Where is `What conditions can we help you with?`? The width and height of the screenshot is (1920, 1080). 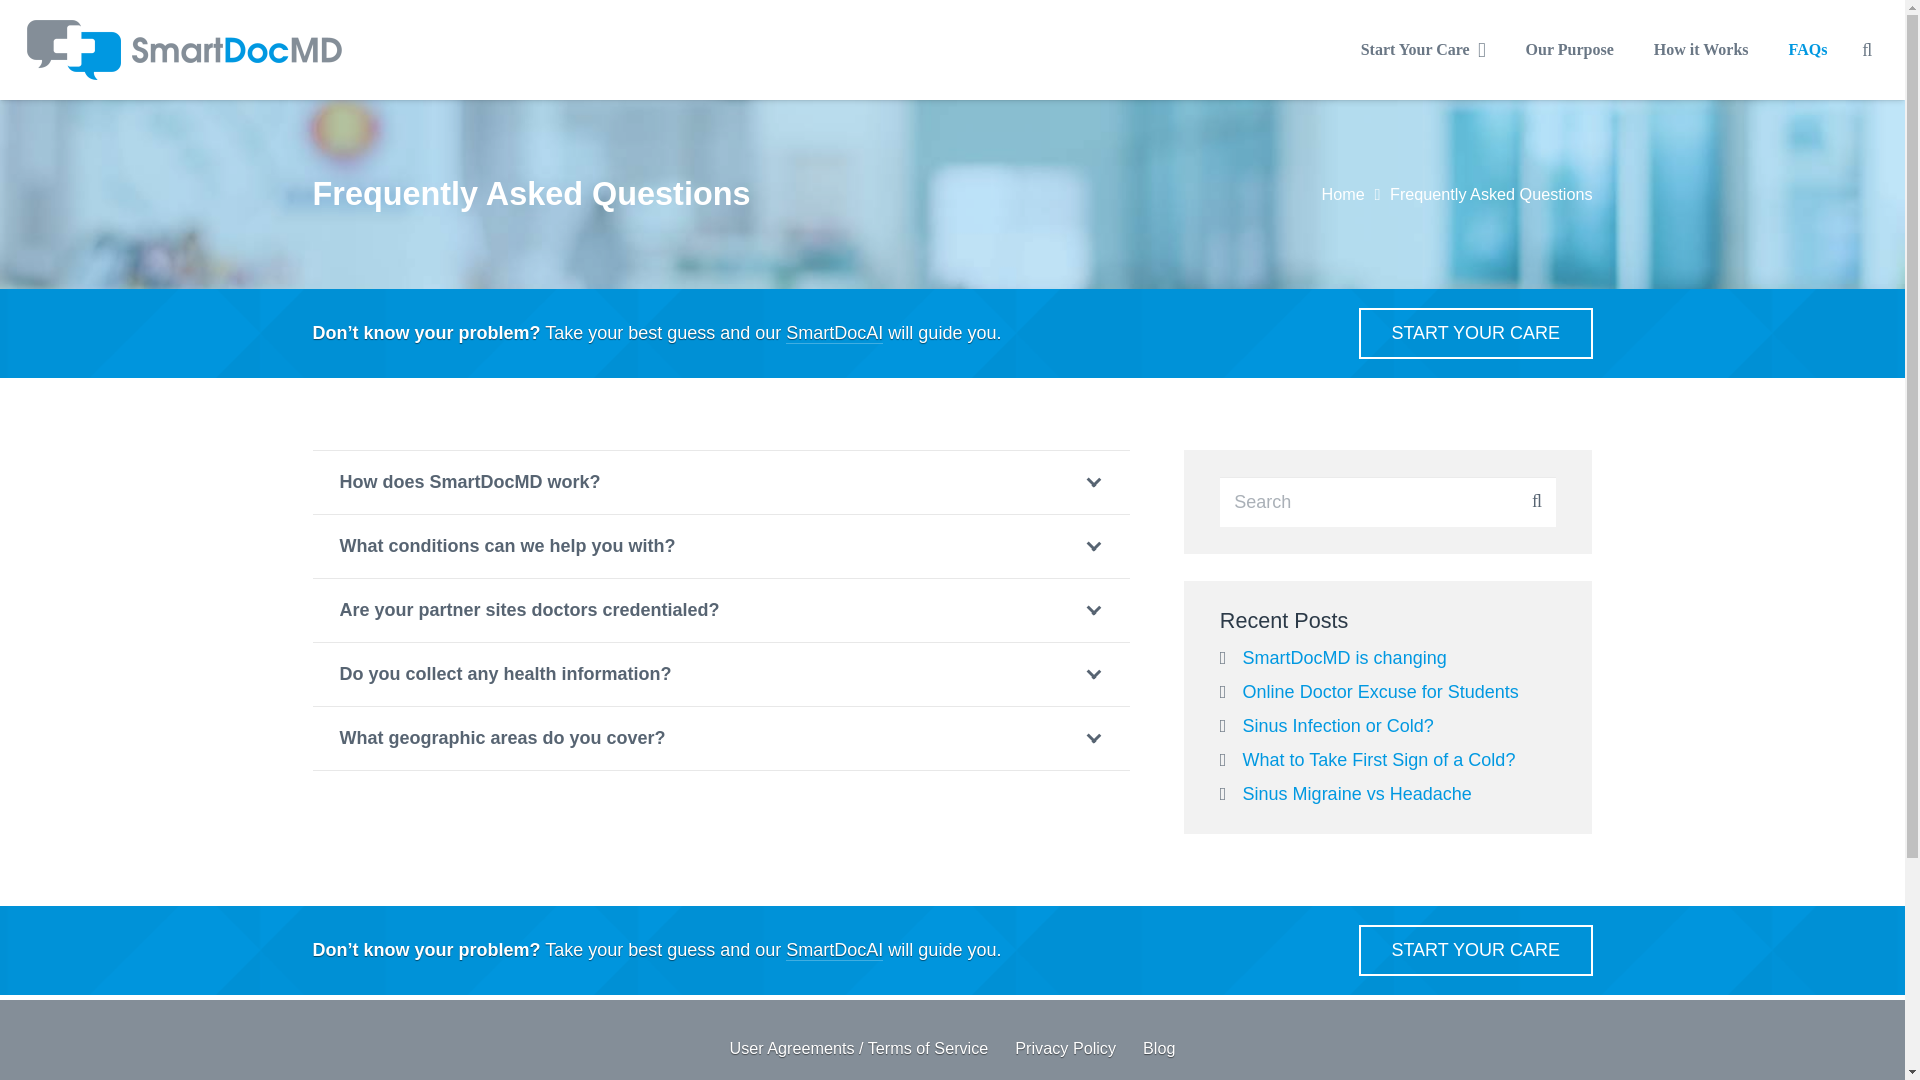
What conditions can we help you with? is located at coordinates (720, 546).